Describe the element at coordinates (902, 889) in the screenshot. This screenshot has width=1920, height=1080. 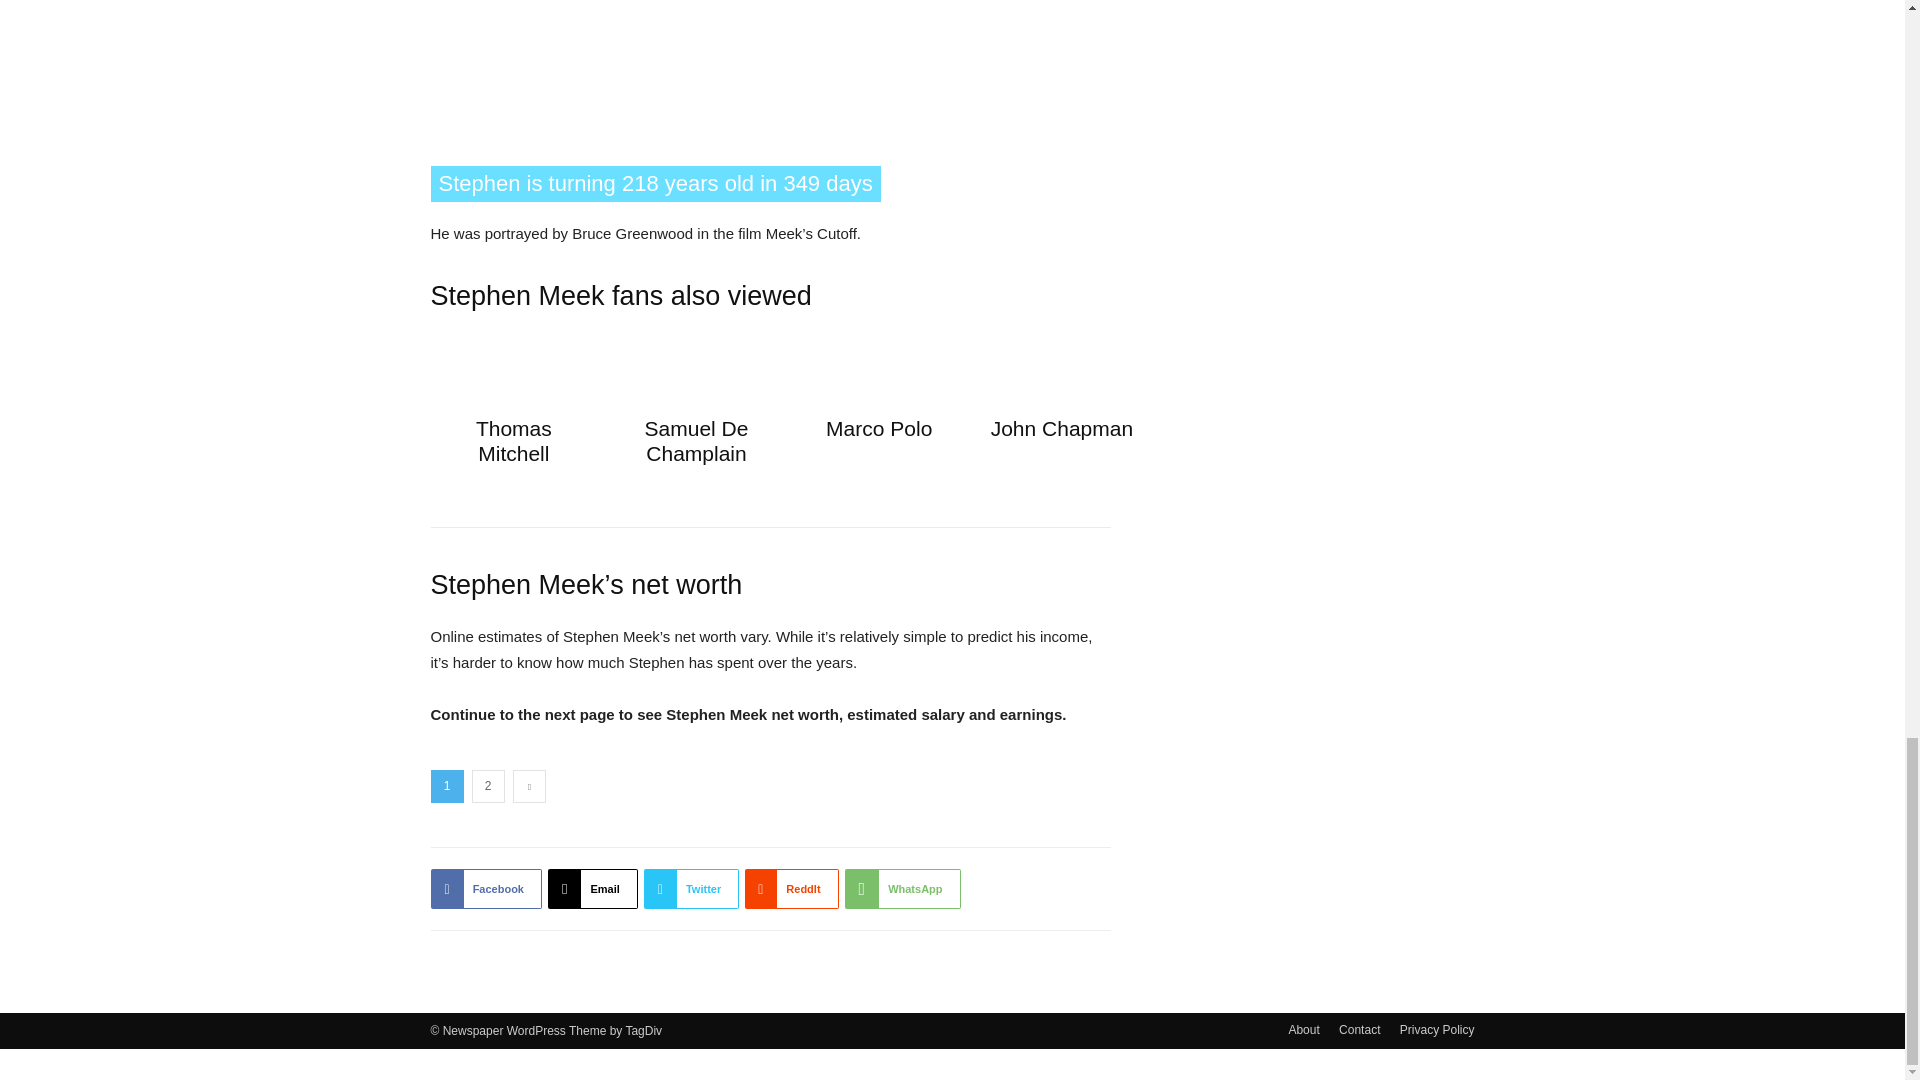
I see `WhatsApp` at that location.